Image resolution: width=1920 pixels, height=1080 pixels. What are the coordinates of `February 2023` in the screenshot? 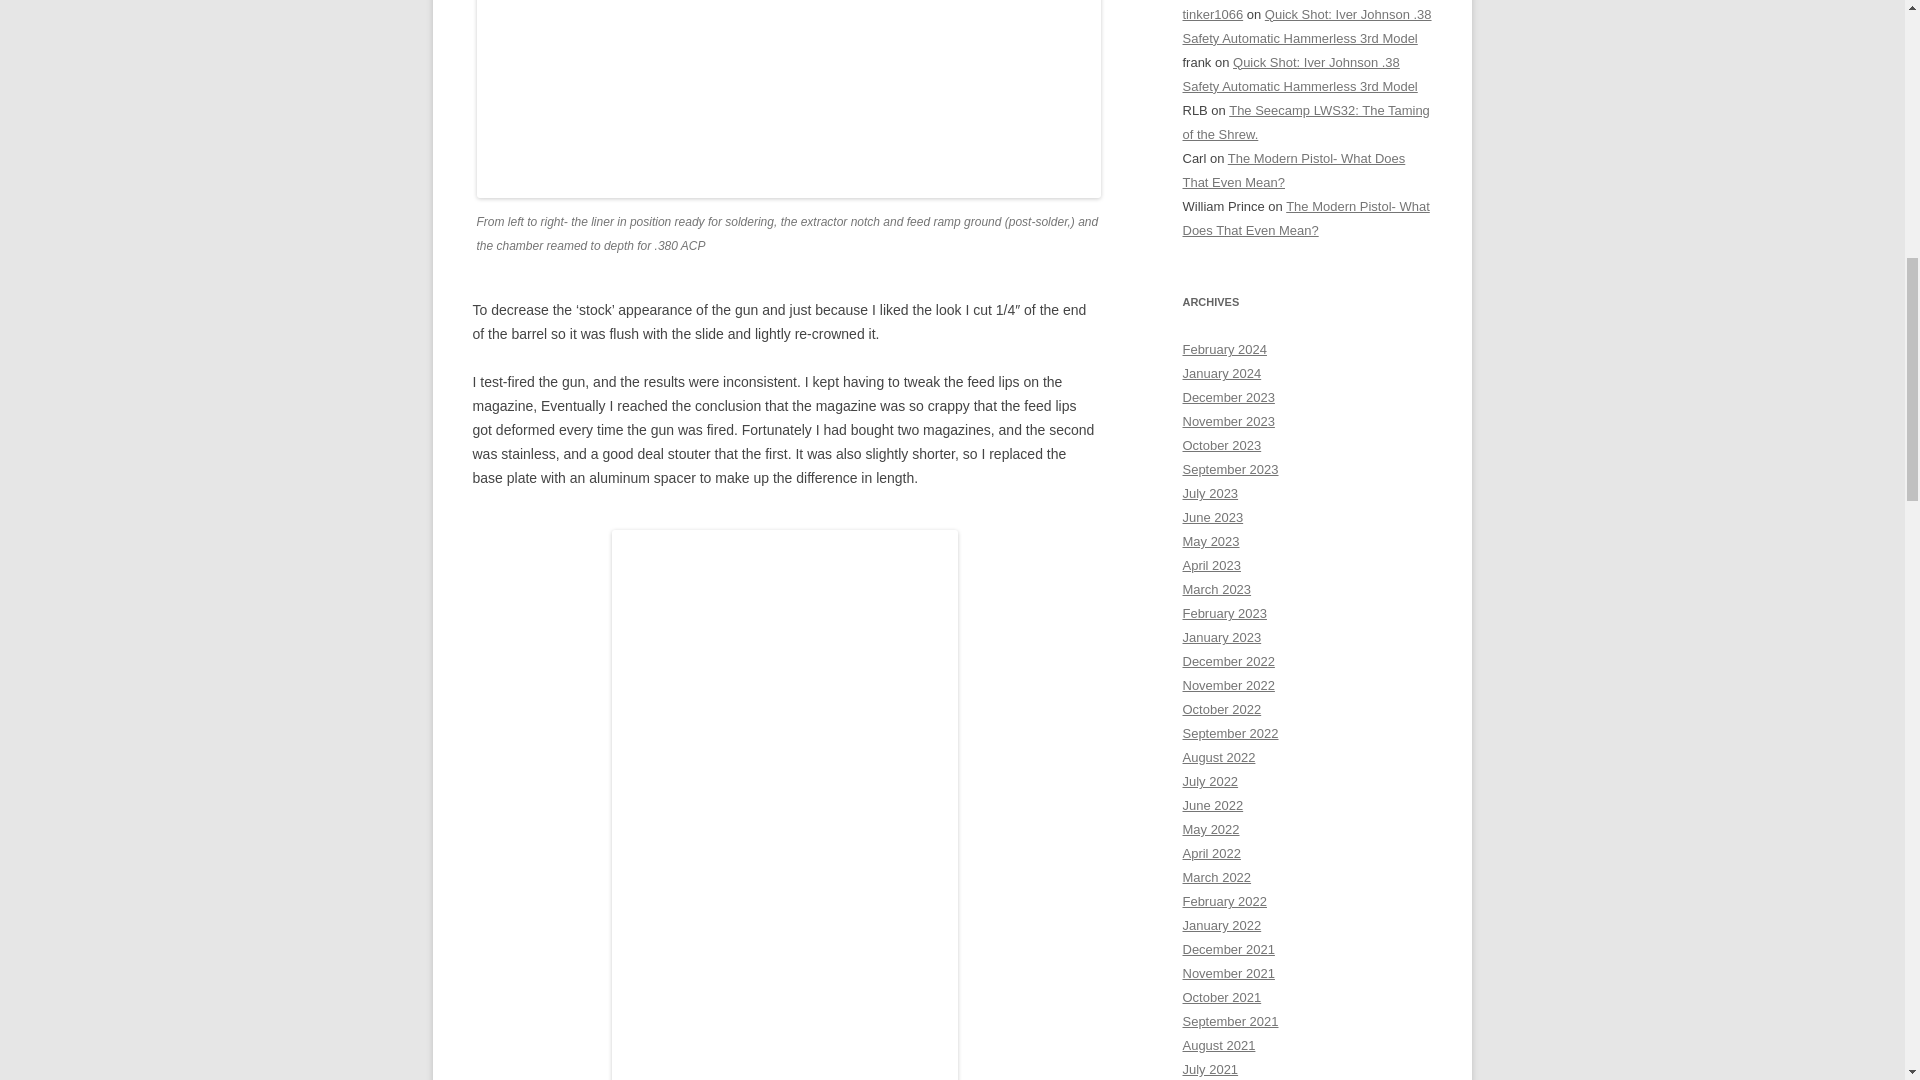 It's located at (1224, 613).